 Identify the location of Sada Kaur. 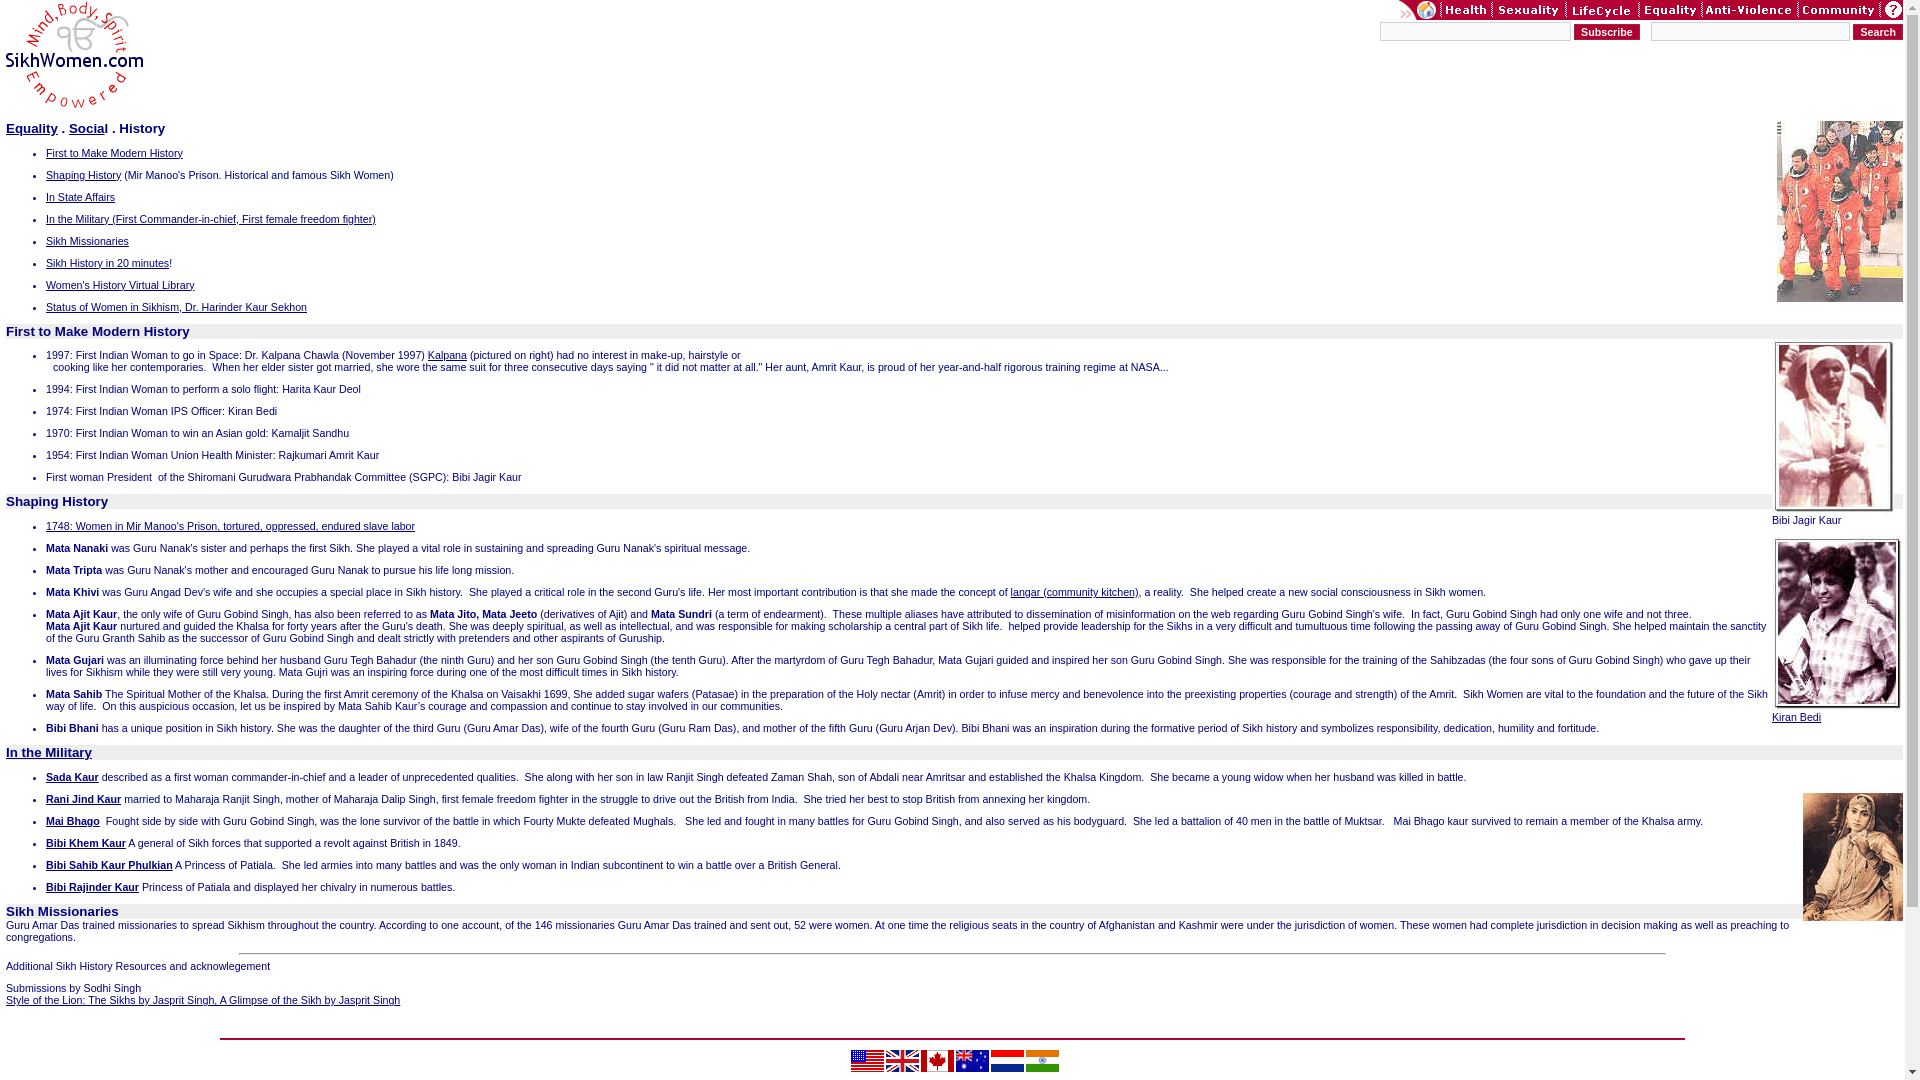
(72, 777).